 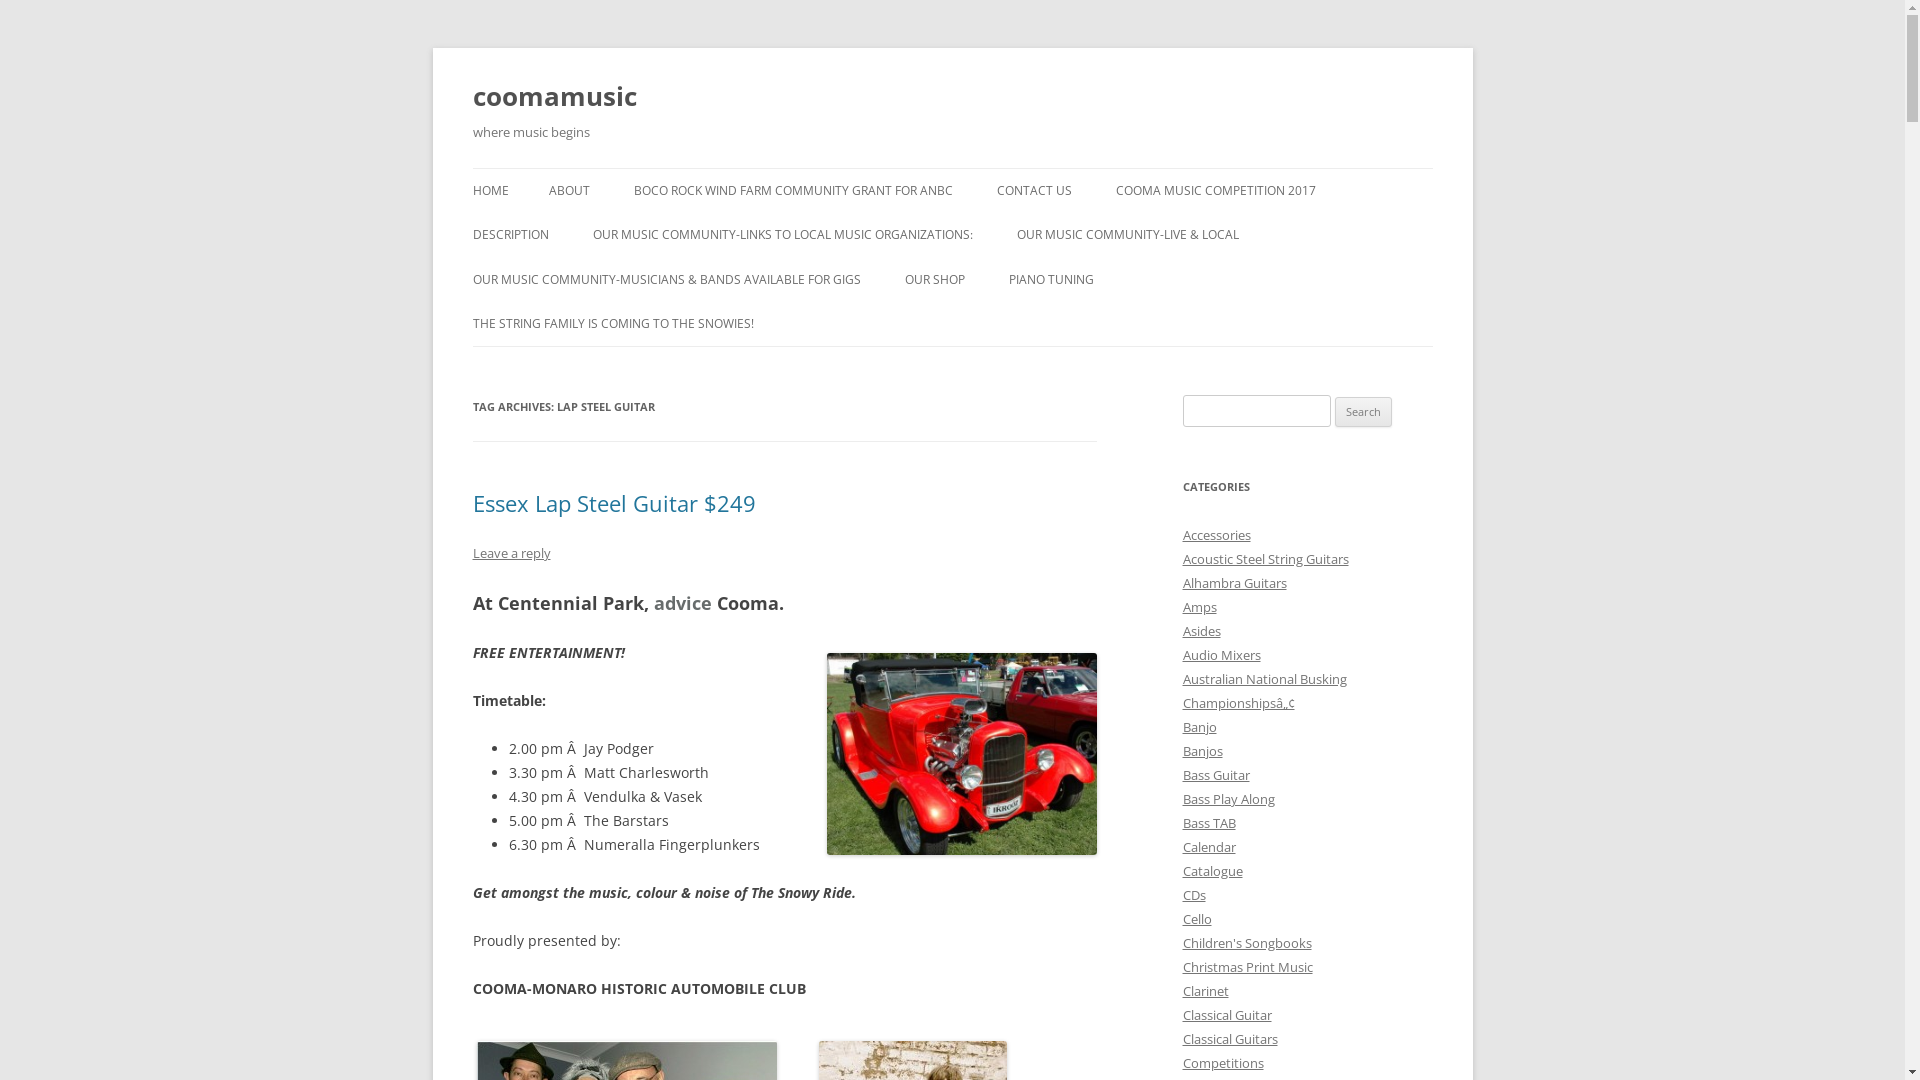 I want to click on Classical Guitars, so click(x=1230, y=1039).